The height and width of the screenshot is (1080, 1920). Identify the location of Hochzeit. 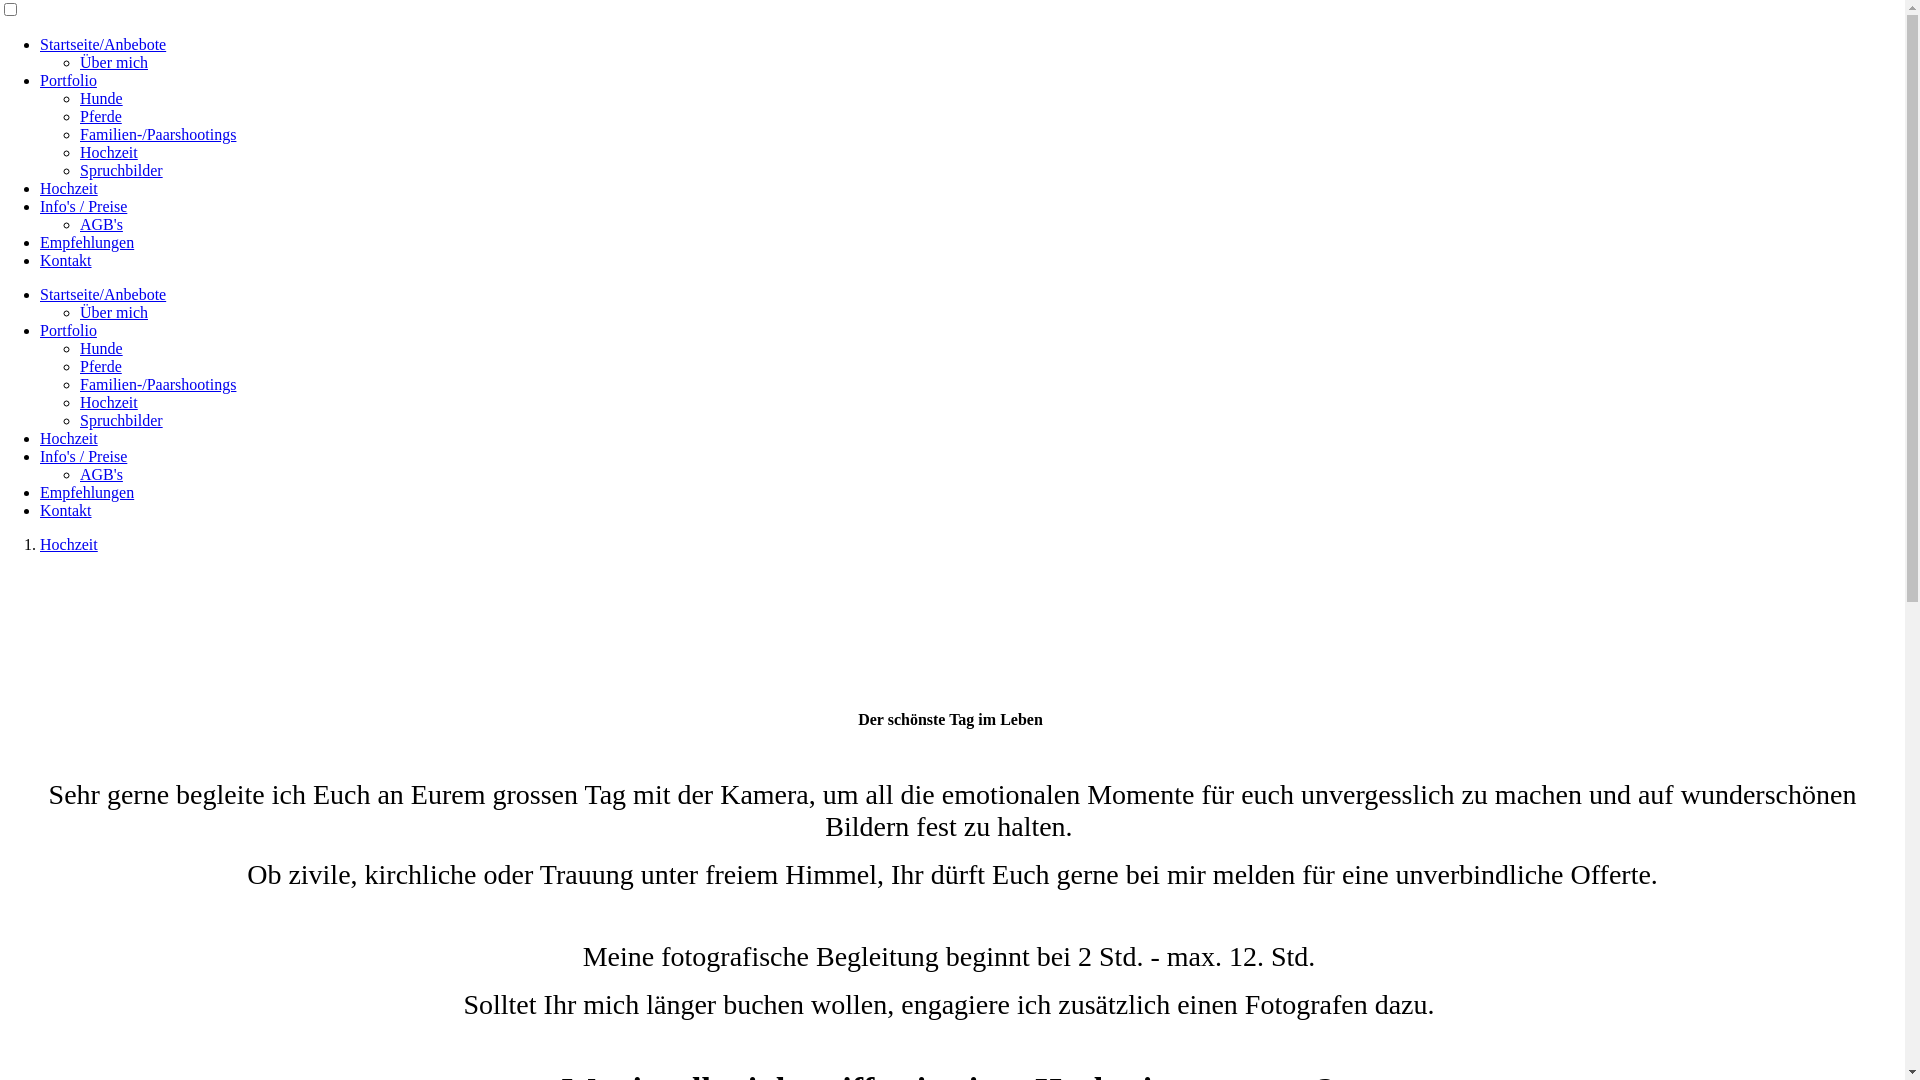
(109, 152).